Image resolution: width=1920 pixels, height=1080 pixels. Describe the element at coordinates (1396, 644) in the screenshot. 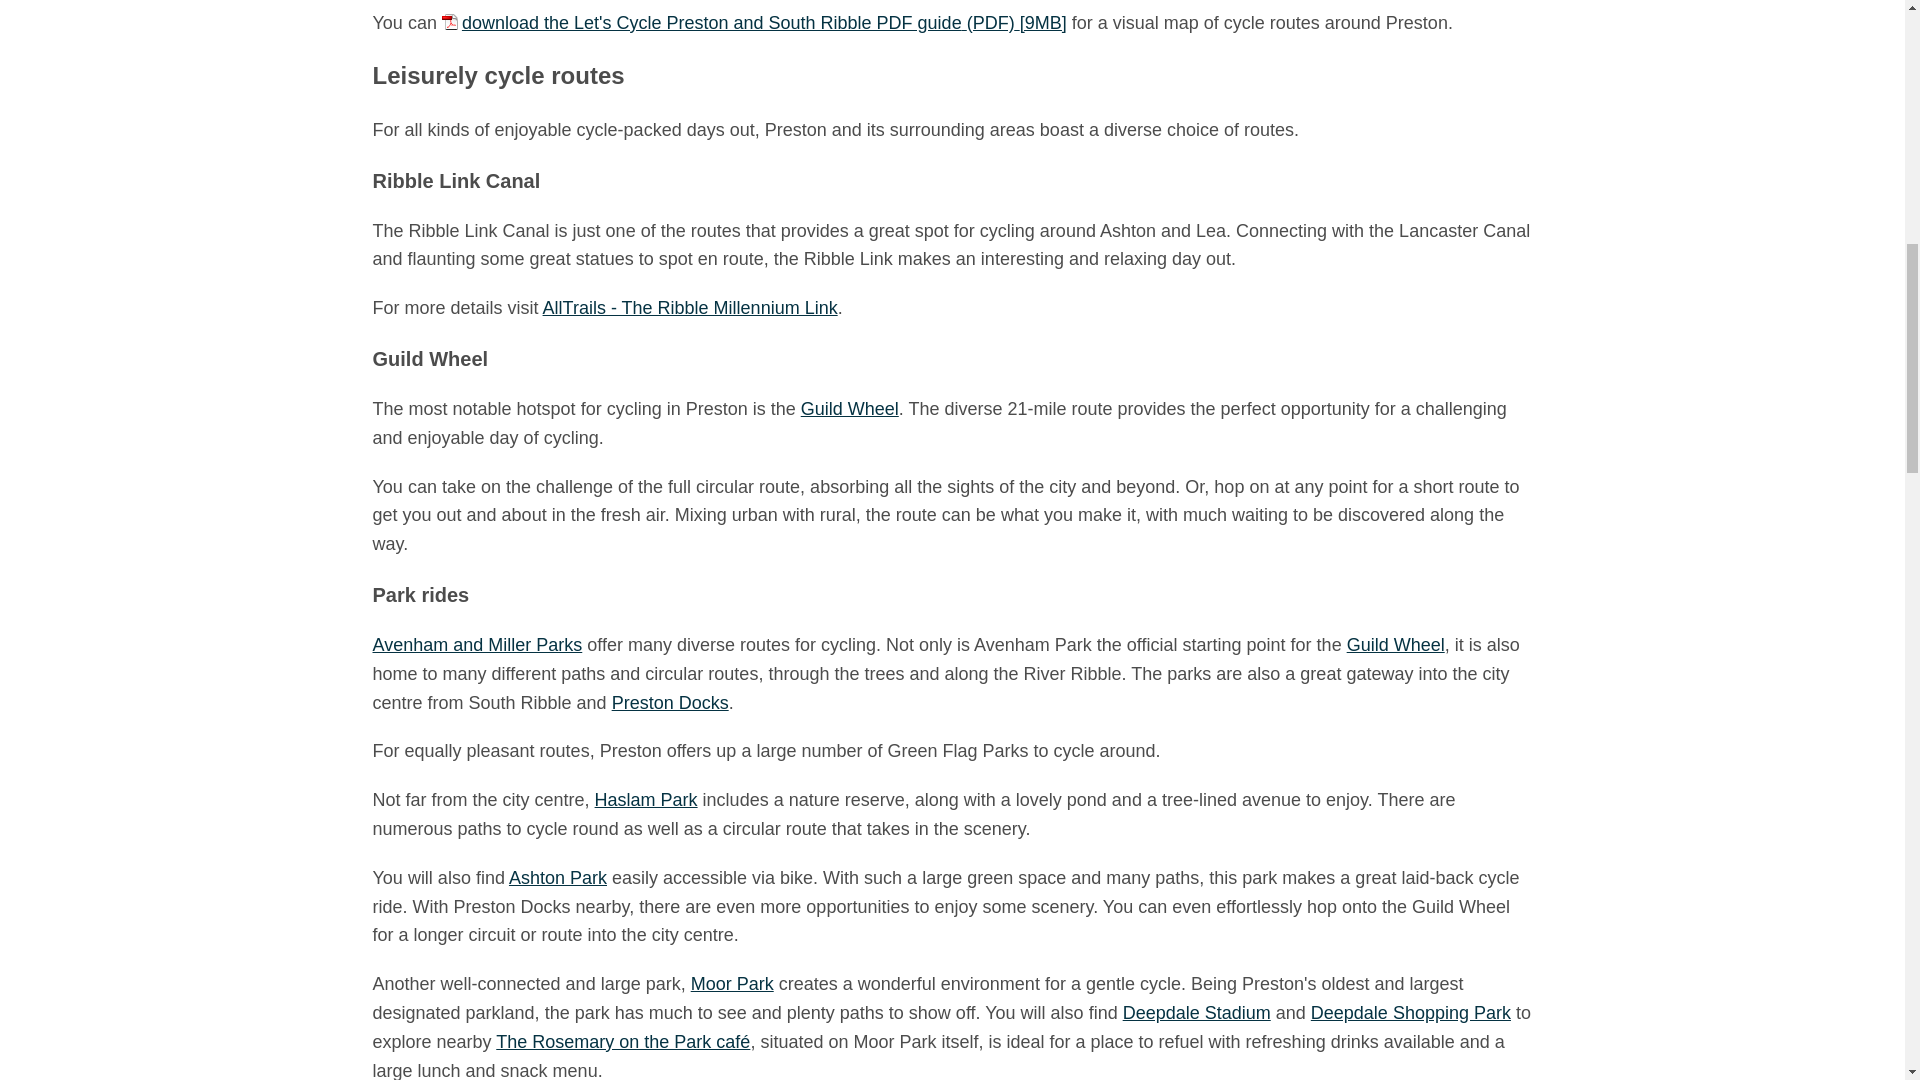

I see `Guild Wheel` at that location.